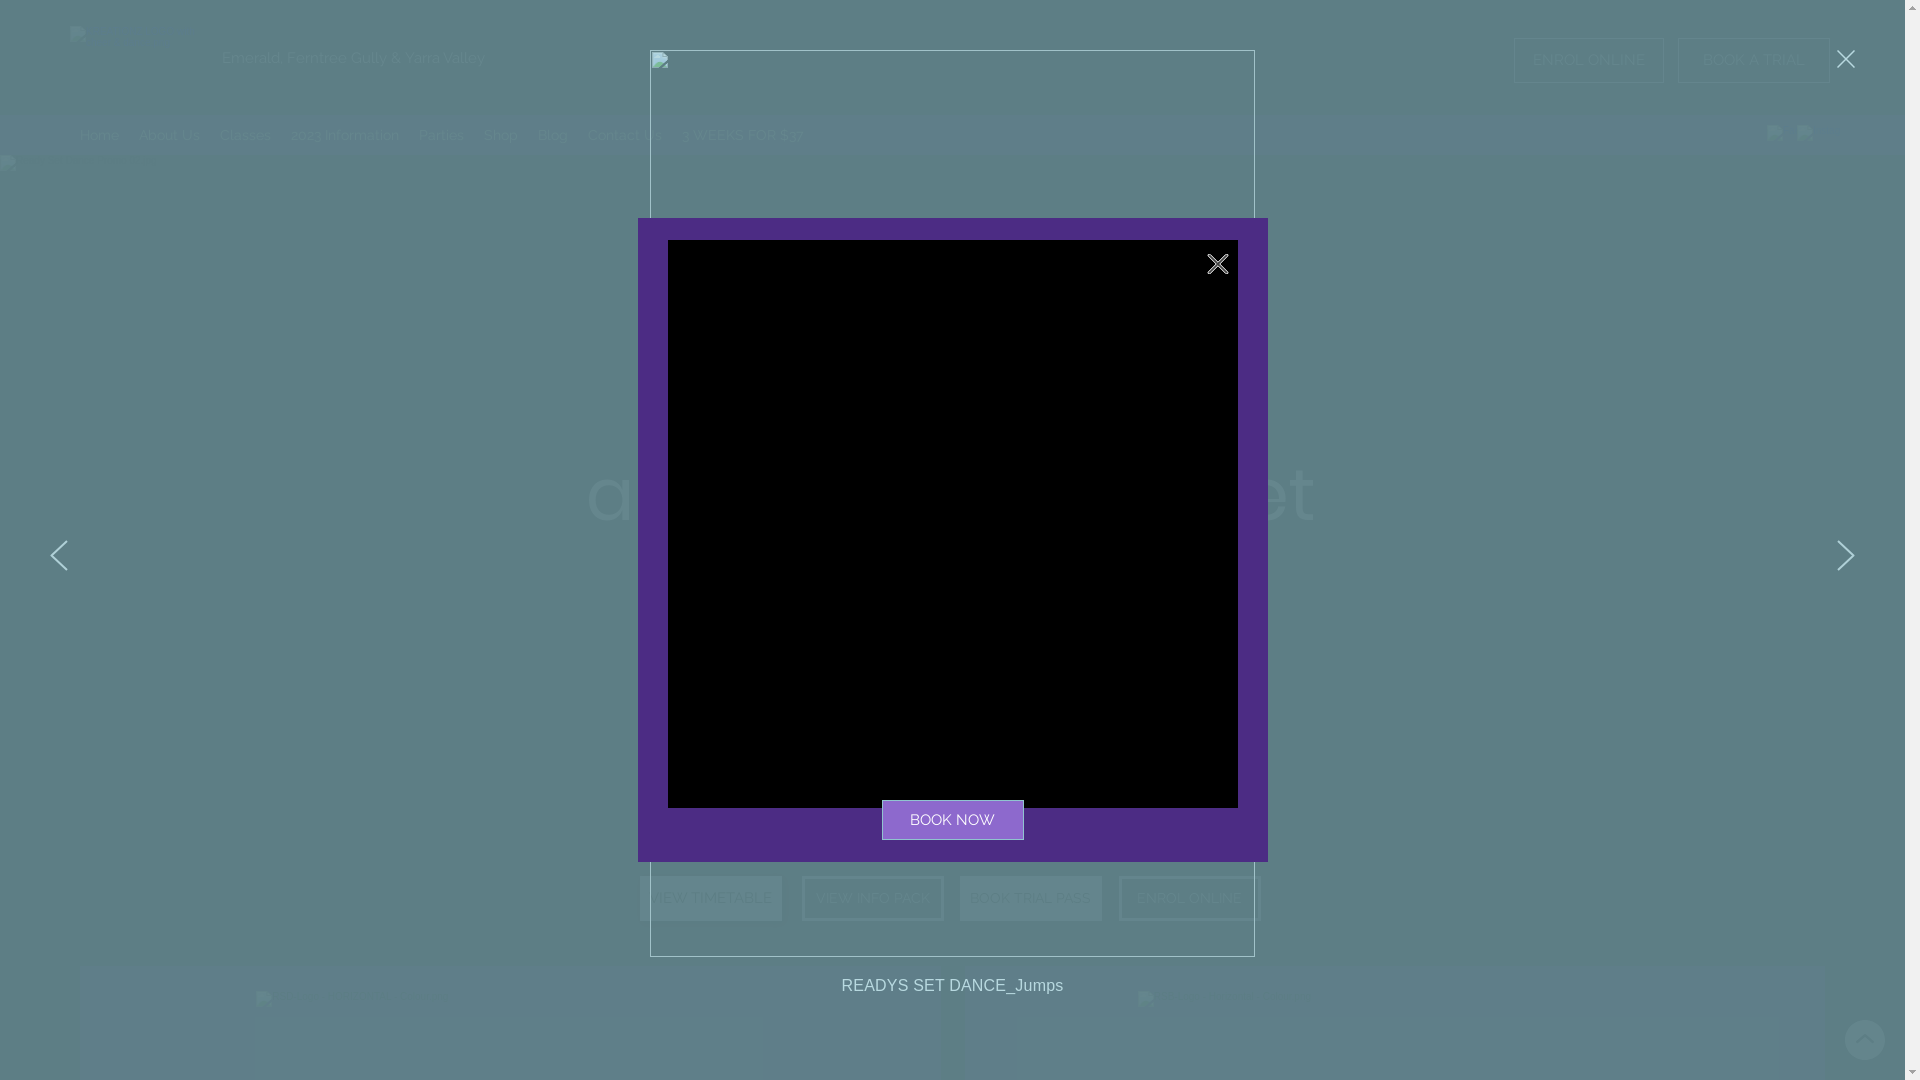  Describe the element at coordinates (553, 135) in the screenshot. I see `Blog` at that location.